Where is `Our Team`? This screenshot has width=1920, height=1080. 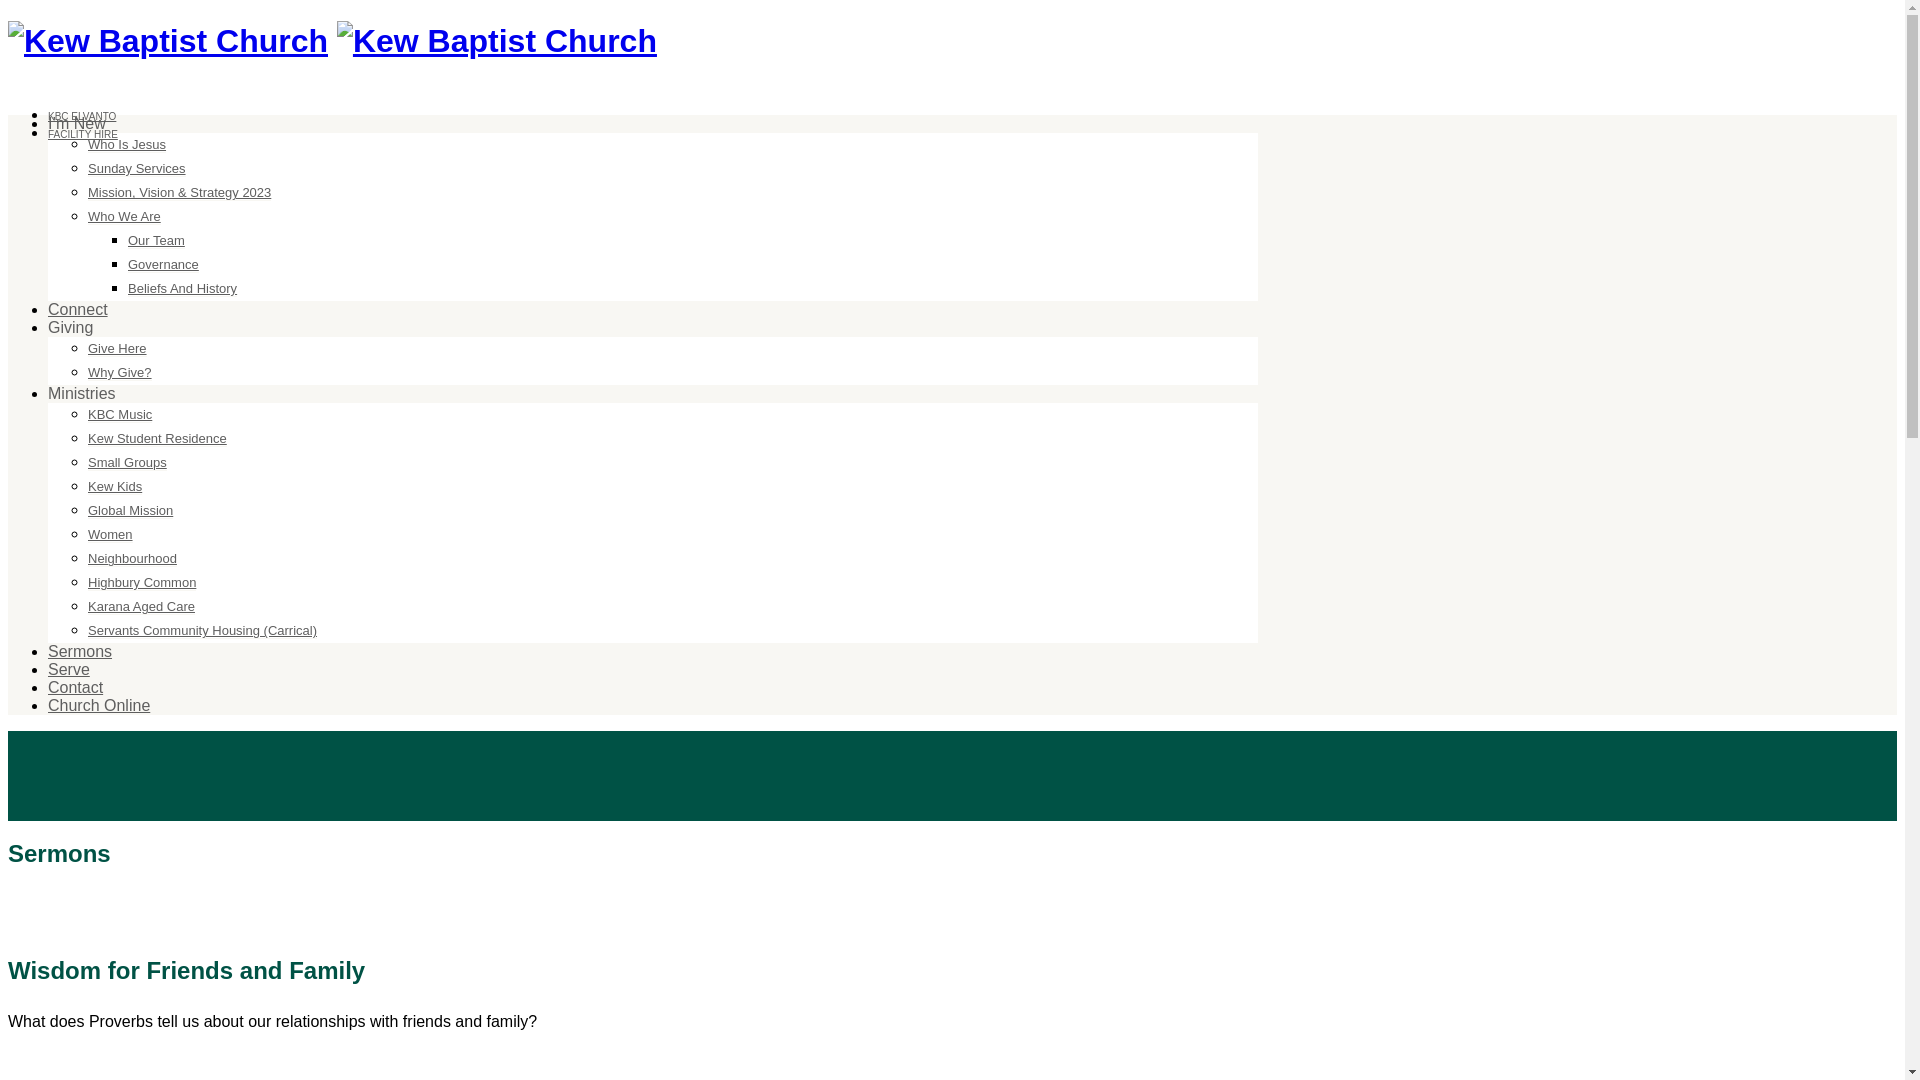 Our Team is located at coordinates (156, 241).